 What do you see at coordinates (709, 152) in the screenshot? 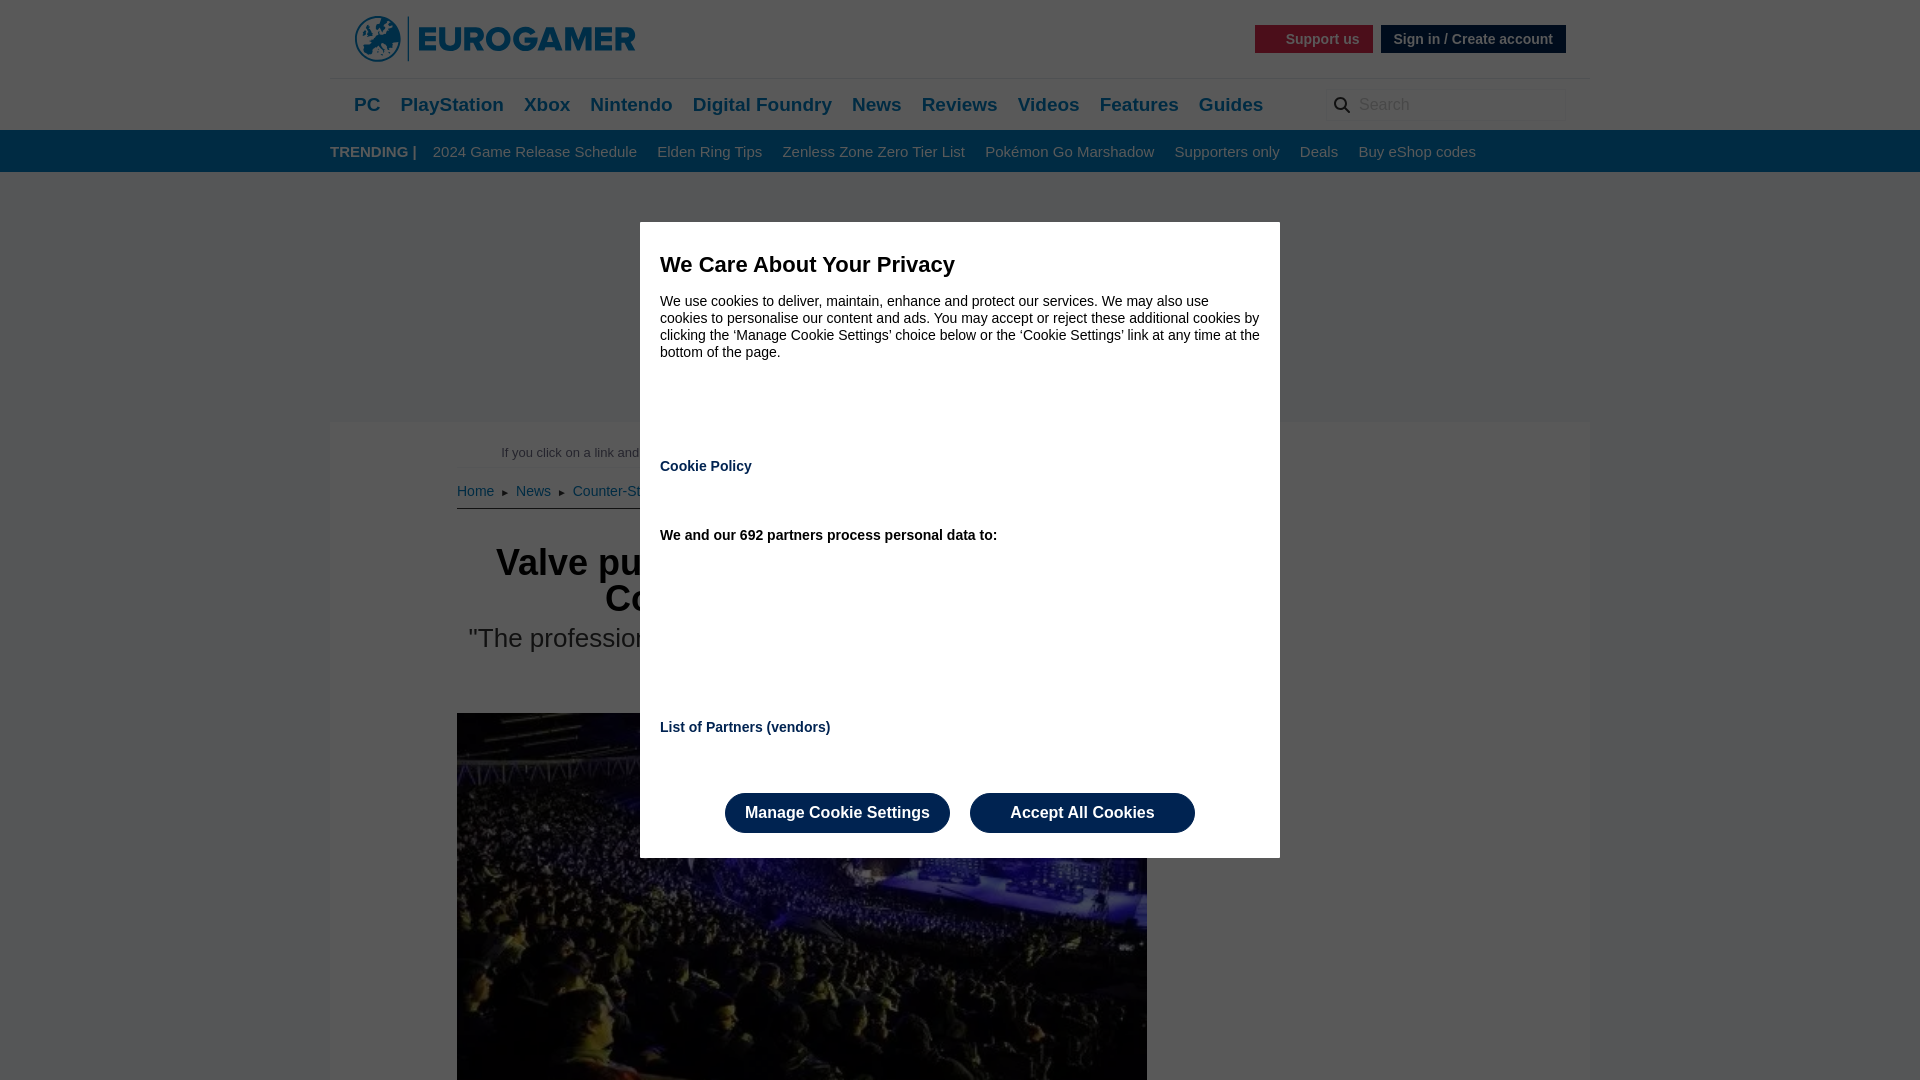
I see `Elden Ring Tips` at bounding box center [709, 152].